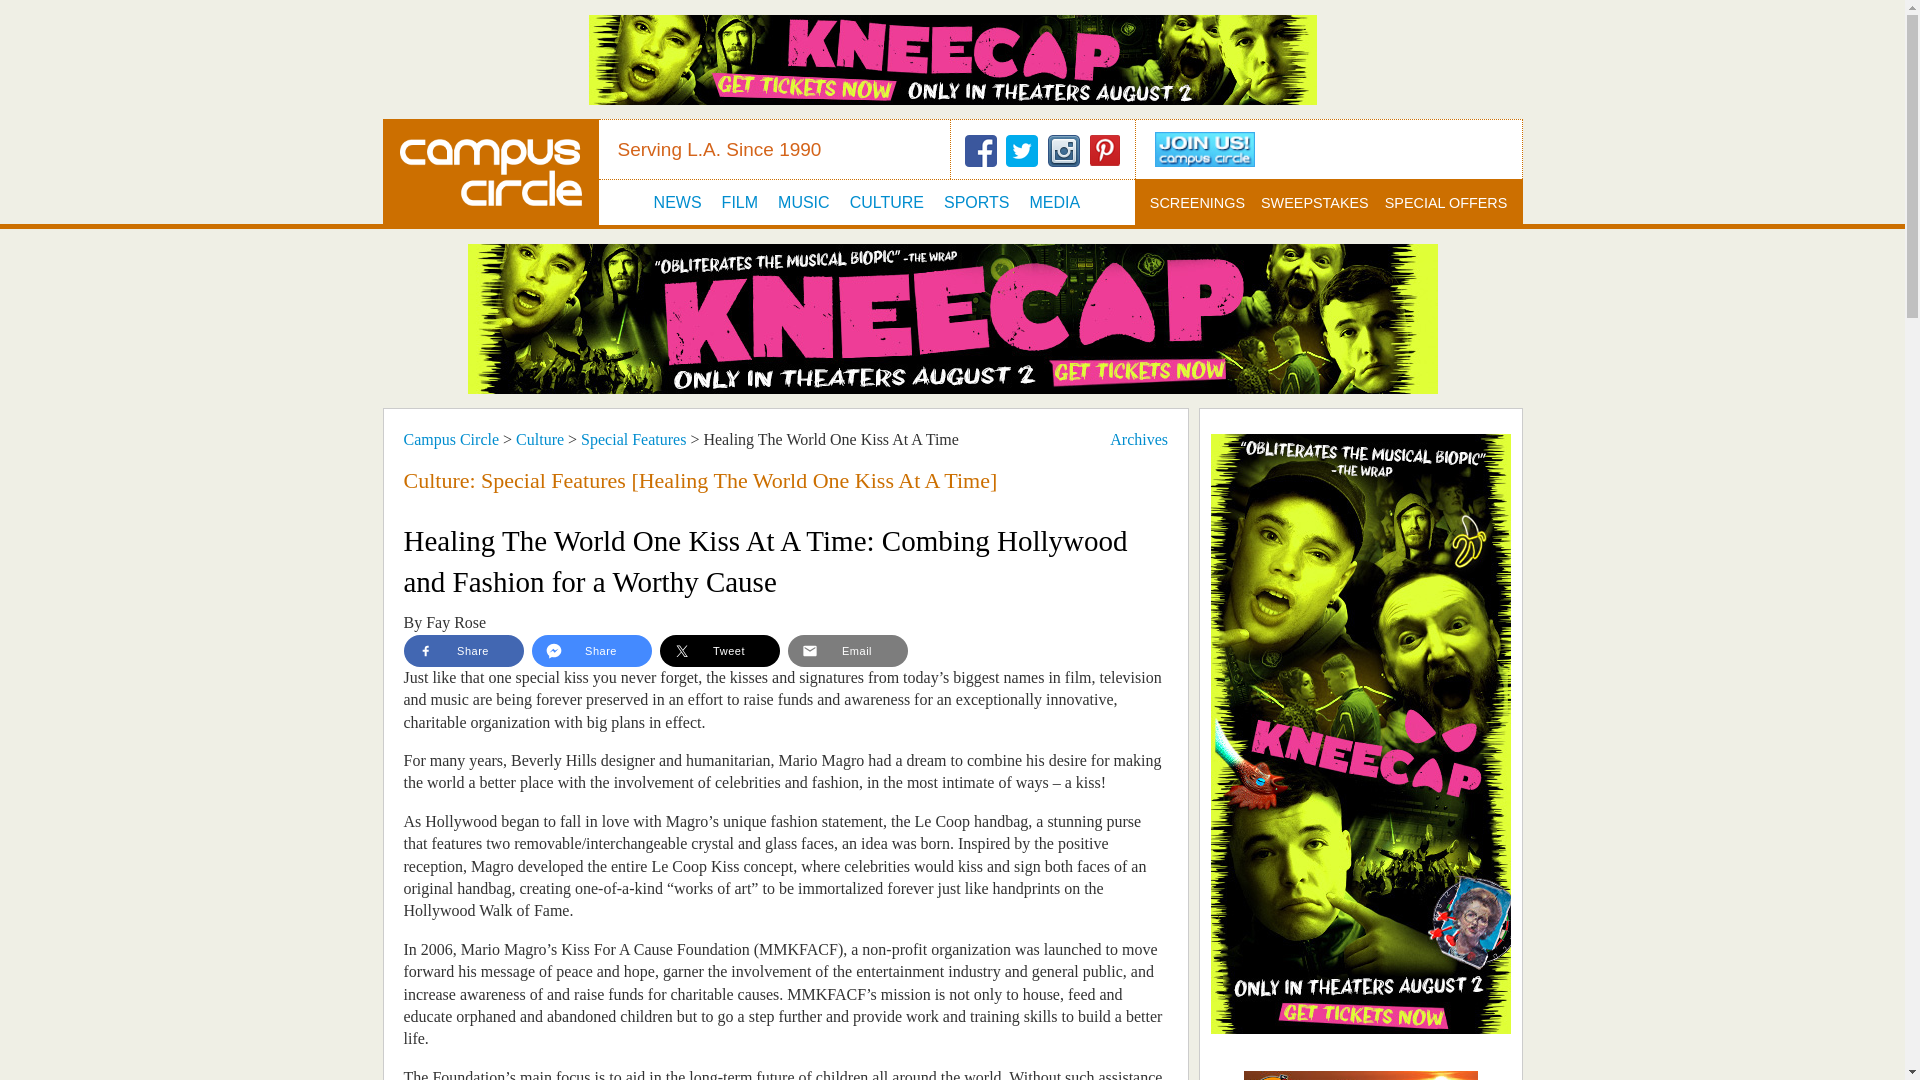 The height and width of the screenshot is (1080, 1920). I want to click on CULTURE, so click(886, 202).